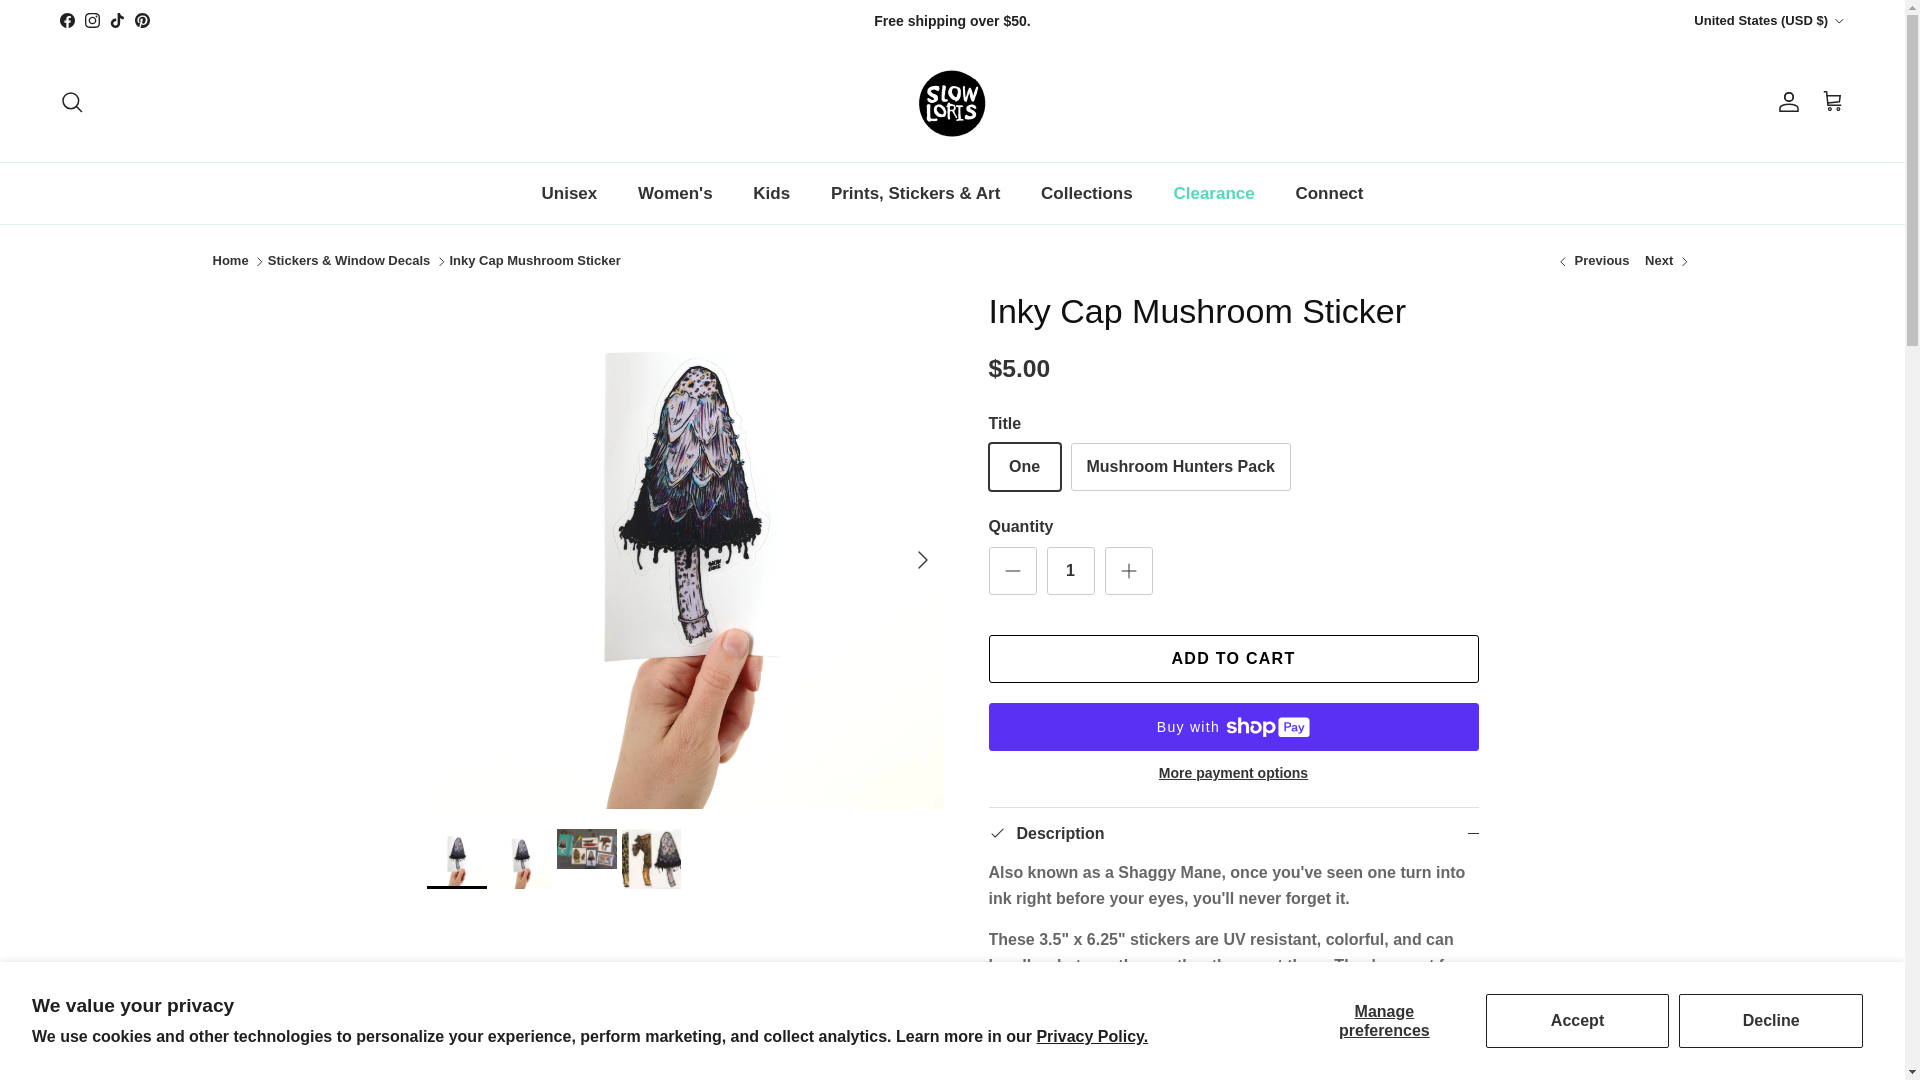 This screenshot has width=1920, height=1080. I want to click on Mushroom Hunter Sticker, so click(1668, 261).